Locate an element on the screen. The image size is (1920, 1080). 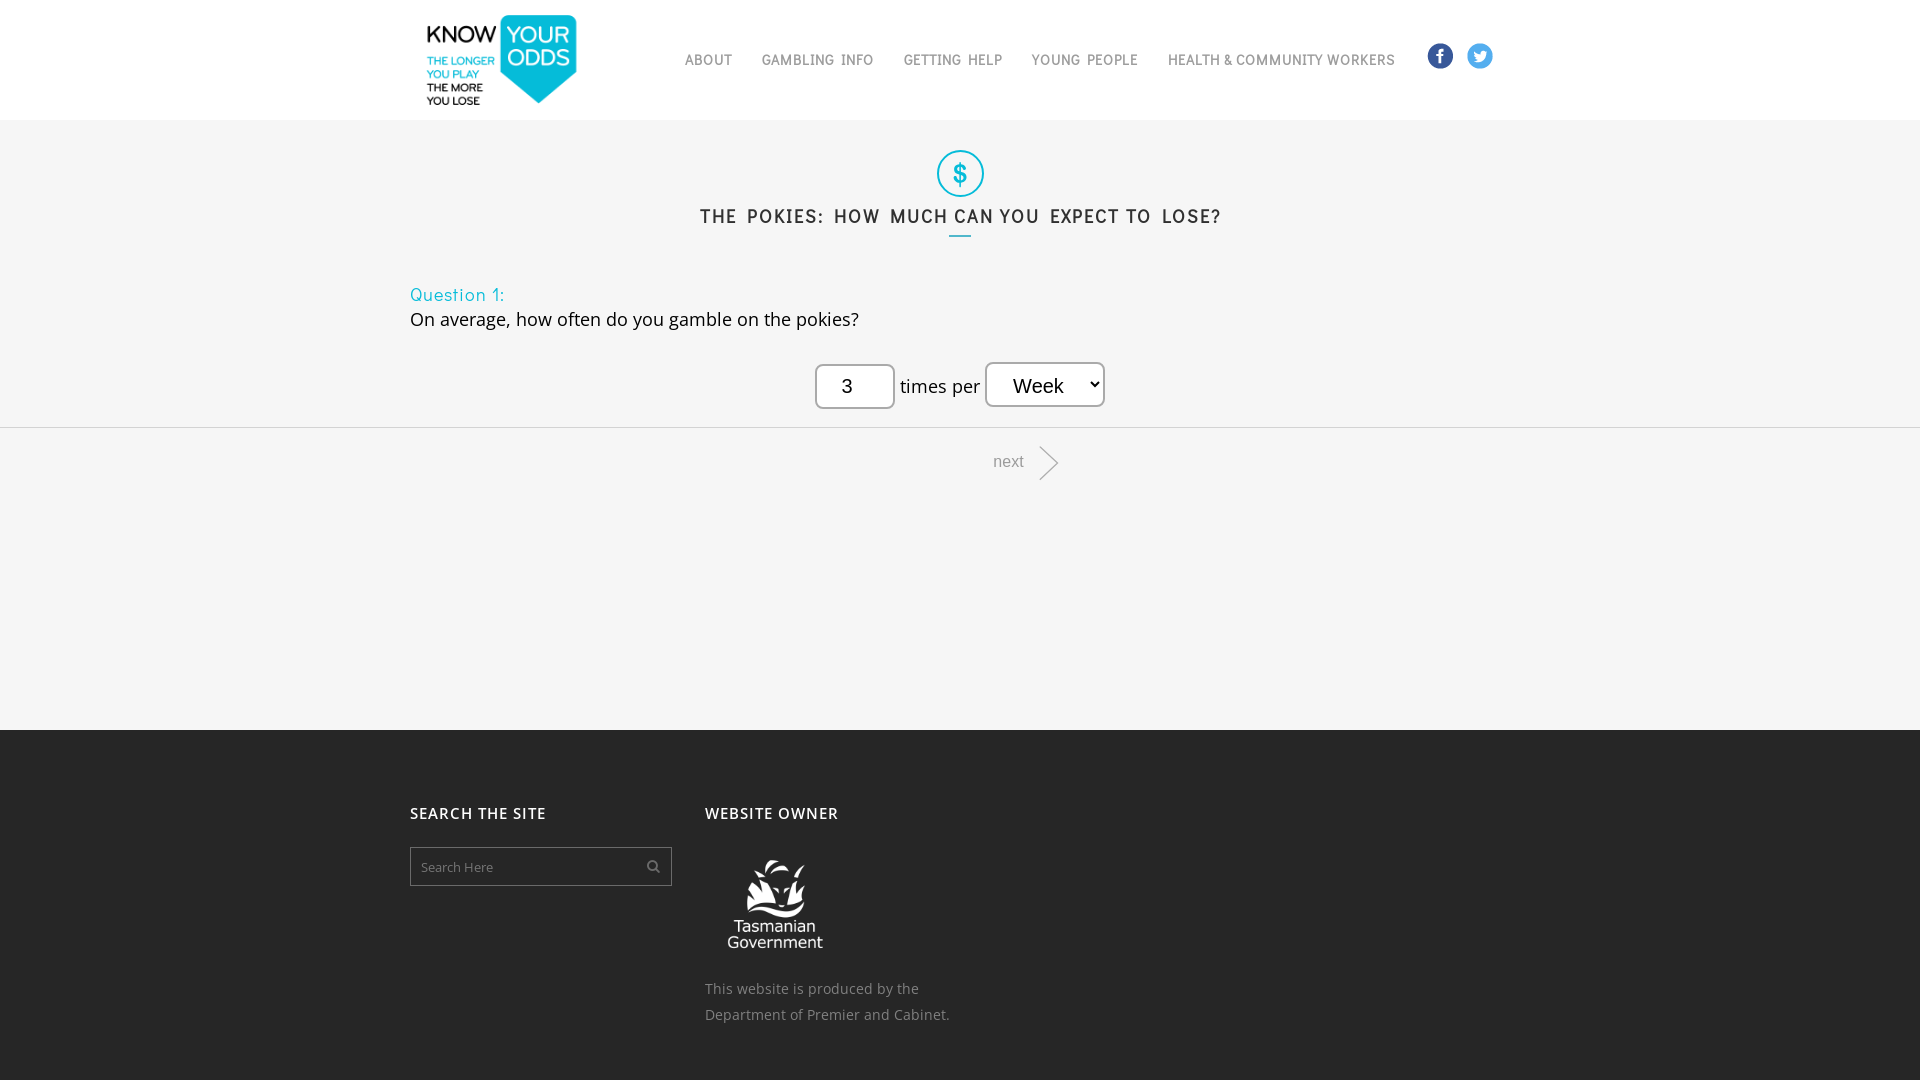
HEALTH & COMMUNITY WORKERS is located at coordinates (1282, 60).